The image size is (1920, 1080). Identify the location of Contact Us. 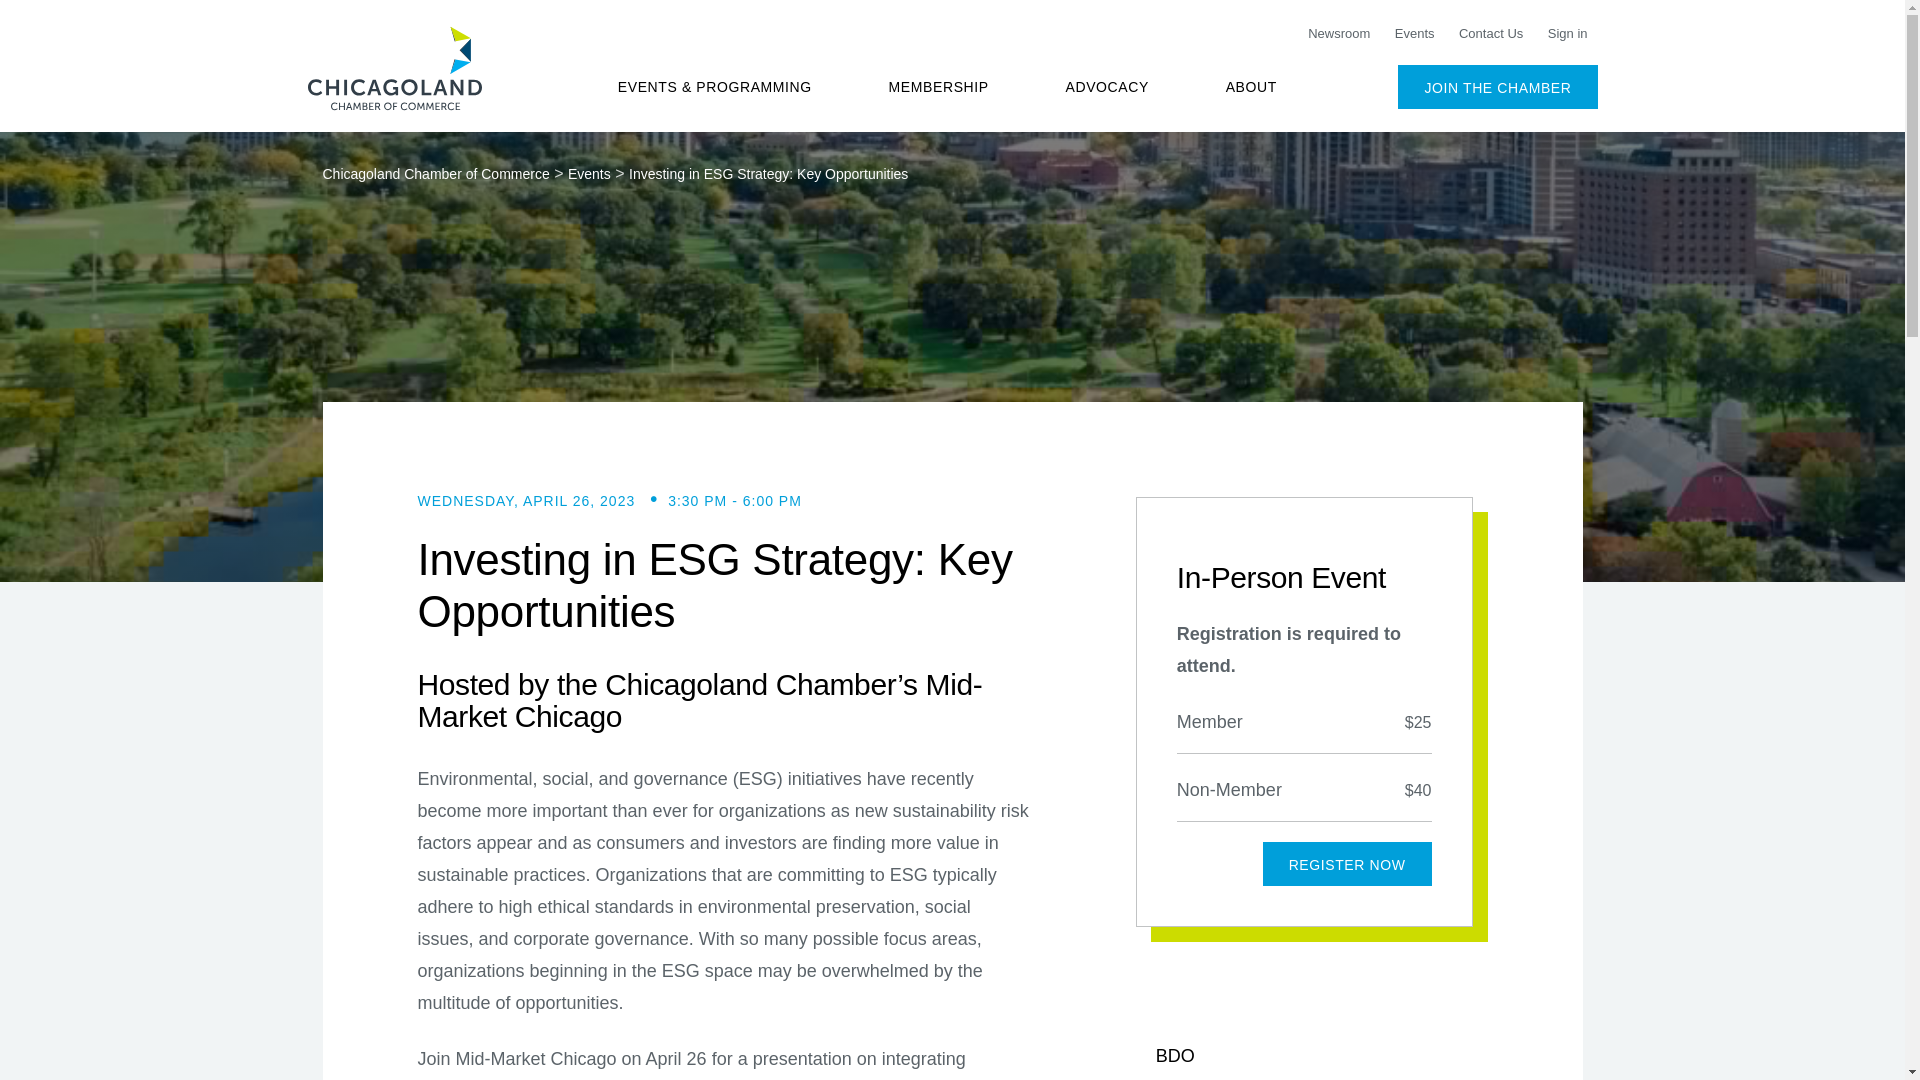
(1490, 34).